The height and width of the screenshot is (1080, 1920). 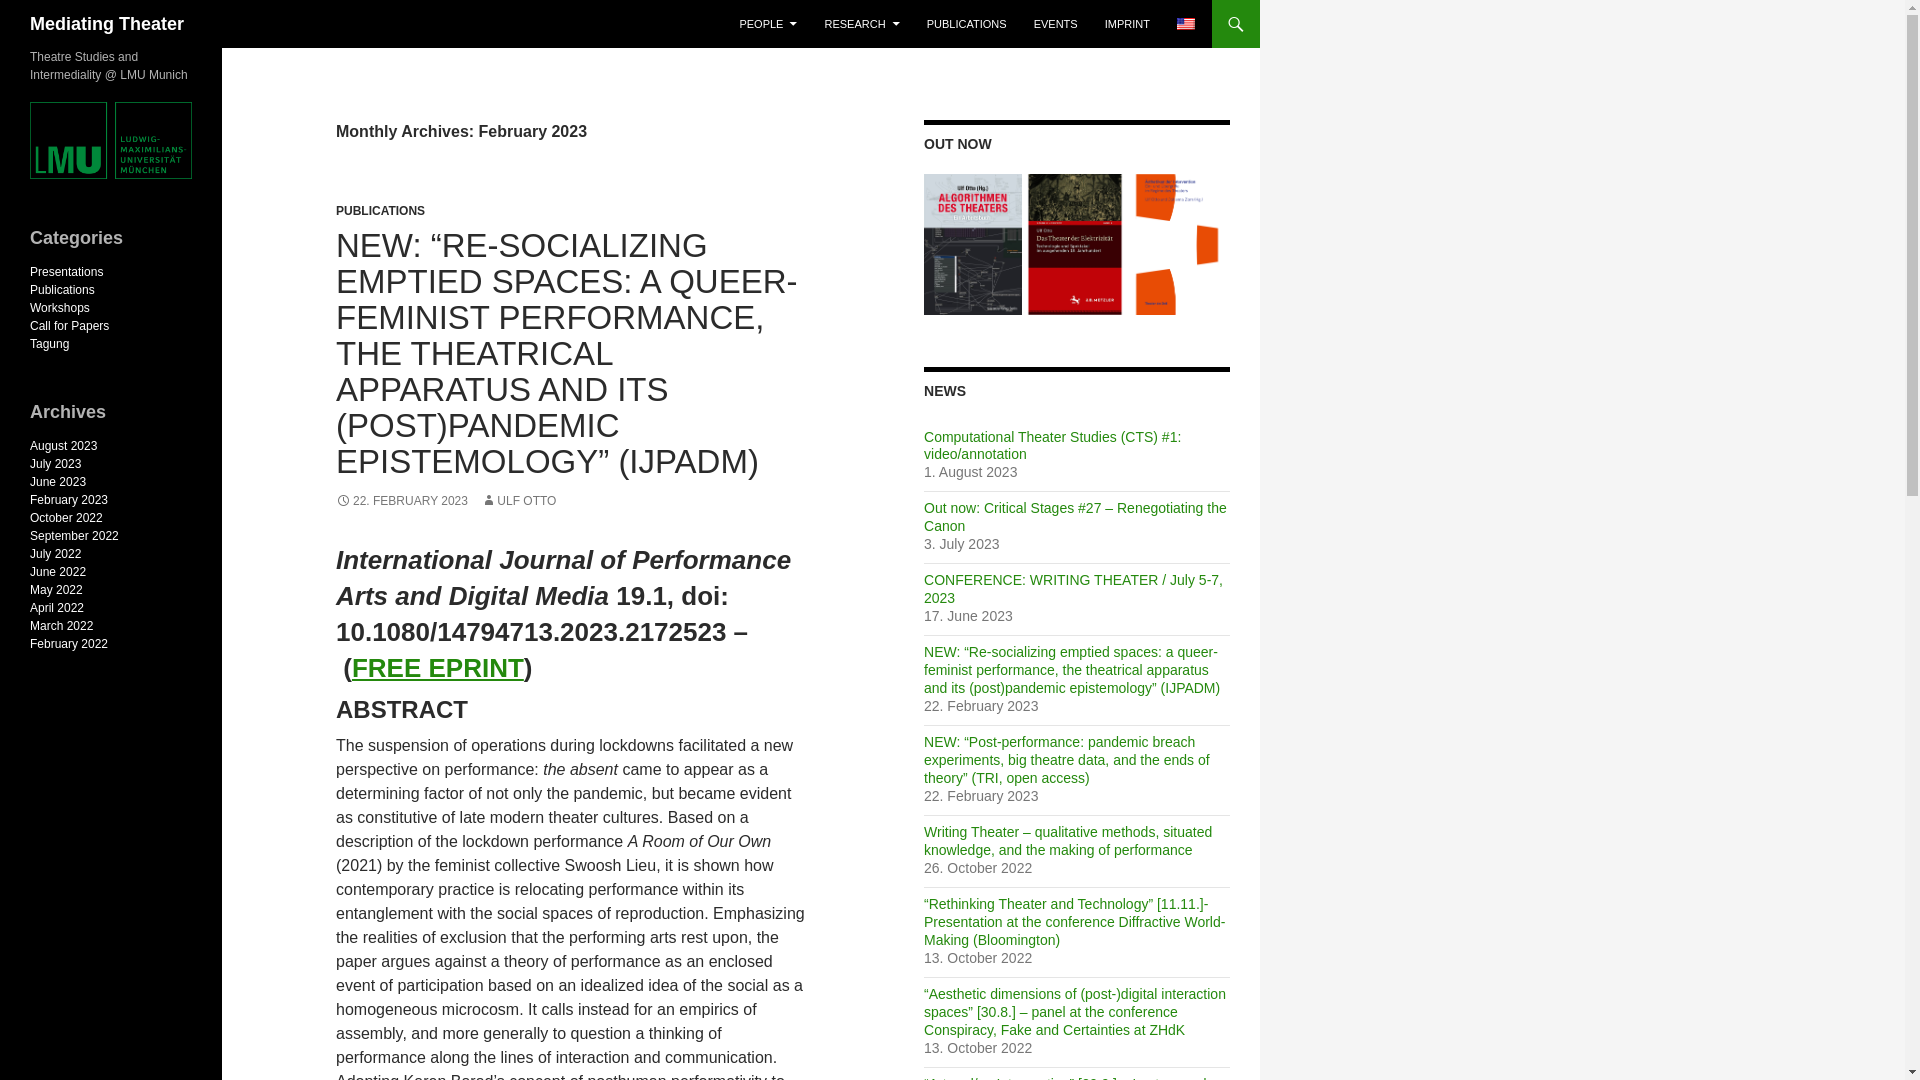 What do you see at coordinates (1056, 24) in the screenshot?
I see `EVENTS` at bounding box center [1056, 24].